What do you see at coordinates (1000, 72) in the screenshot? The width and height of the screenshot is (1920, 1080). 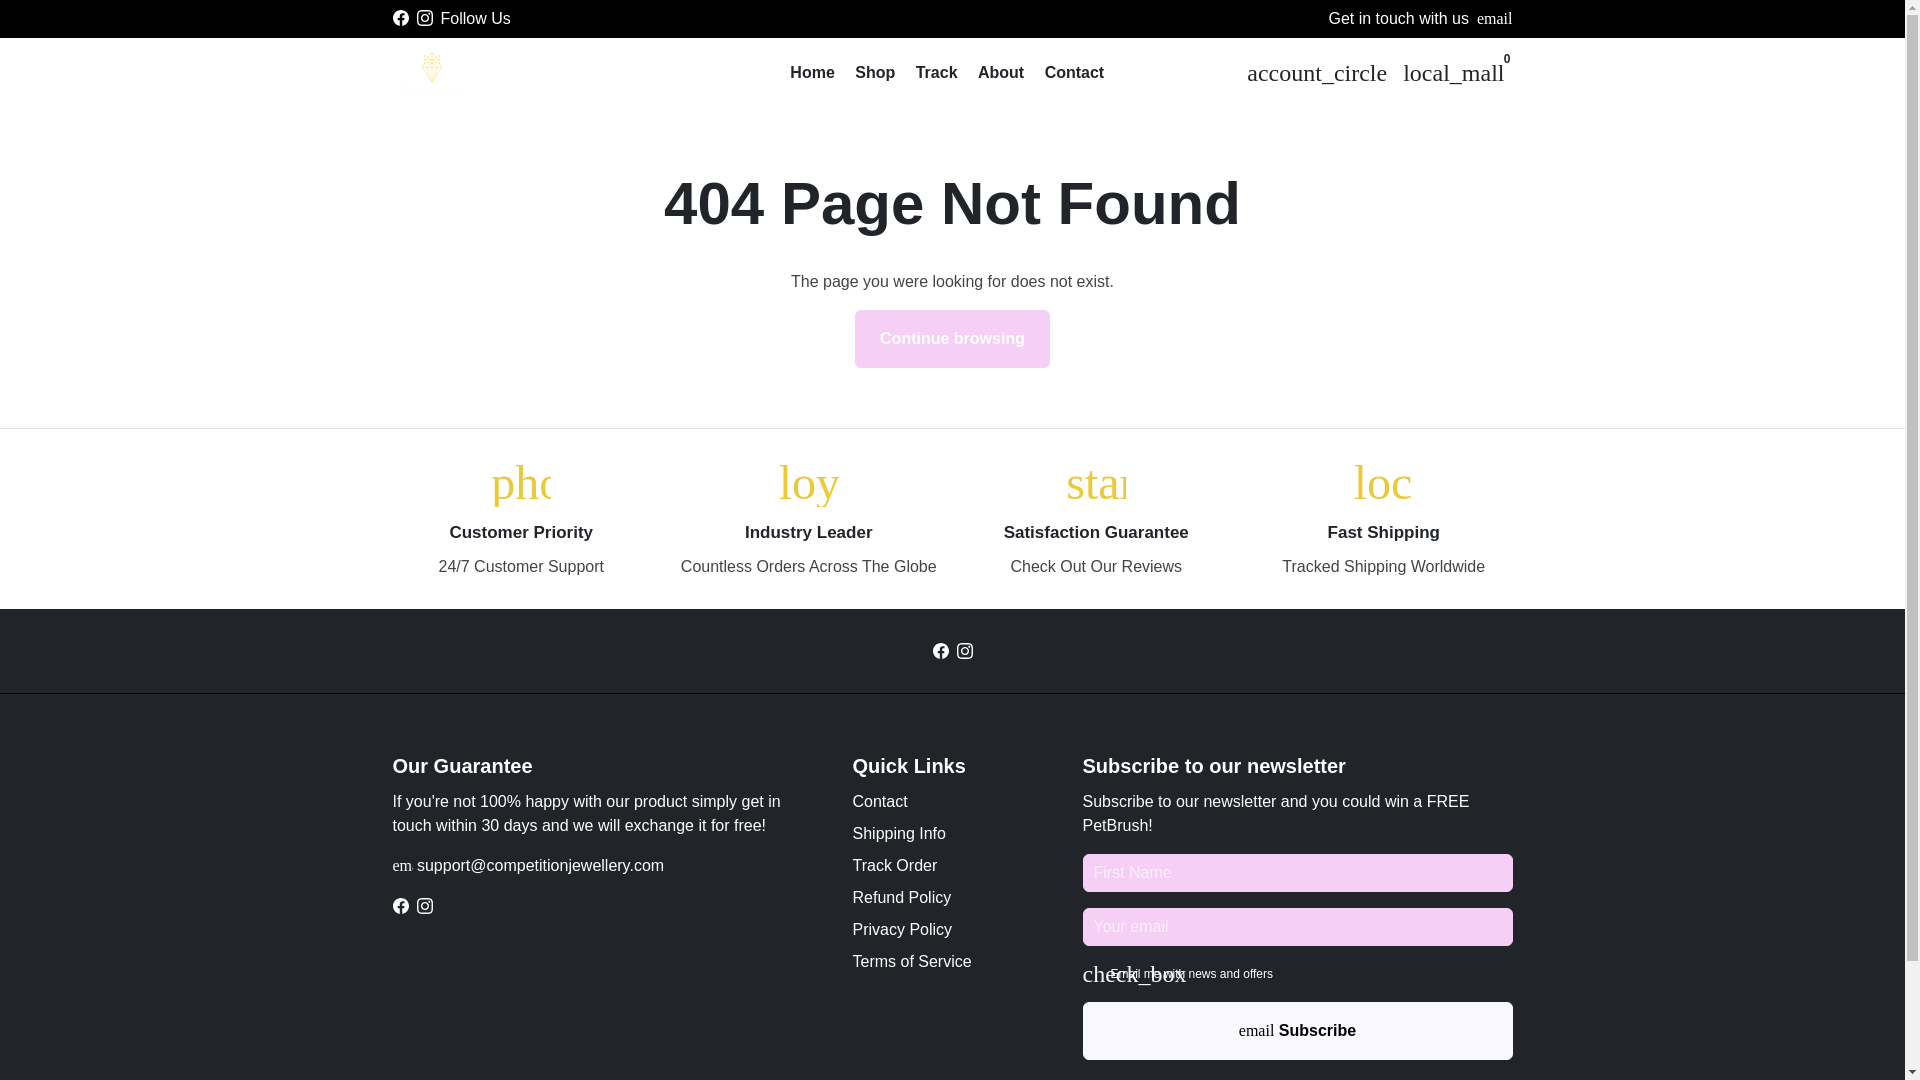 I see `About` at bounding box center [1000, 72].